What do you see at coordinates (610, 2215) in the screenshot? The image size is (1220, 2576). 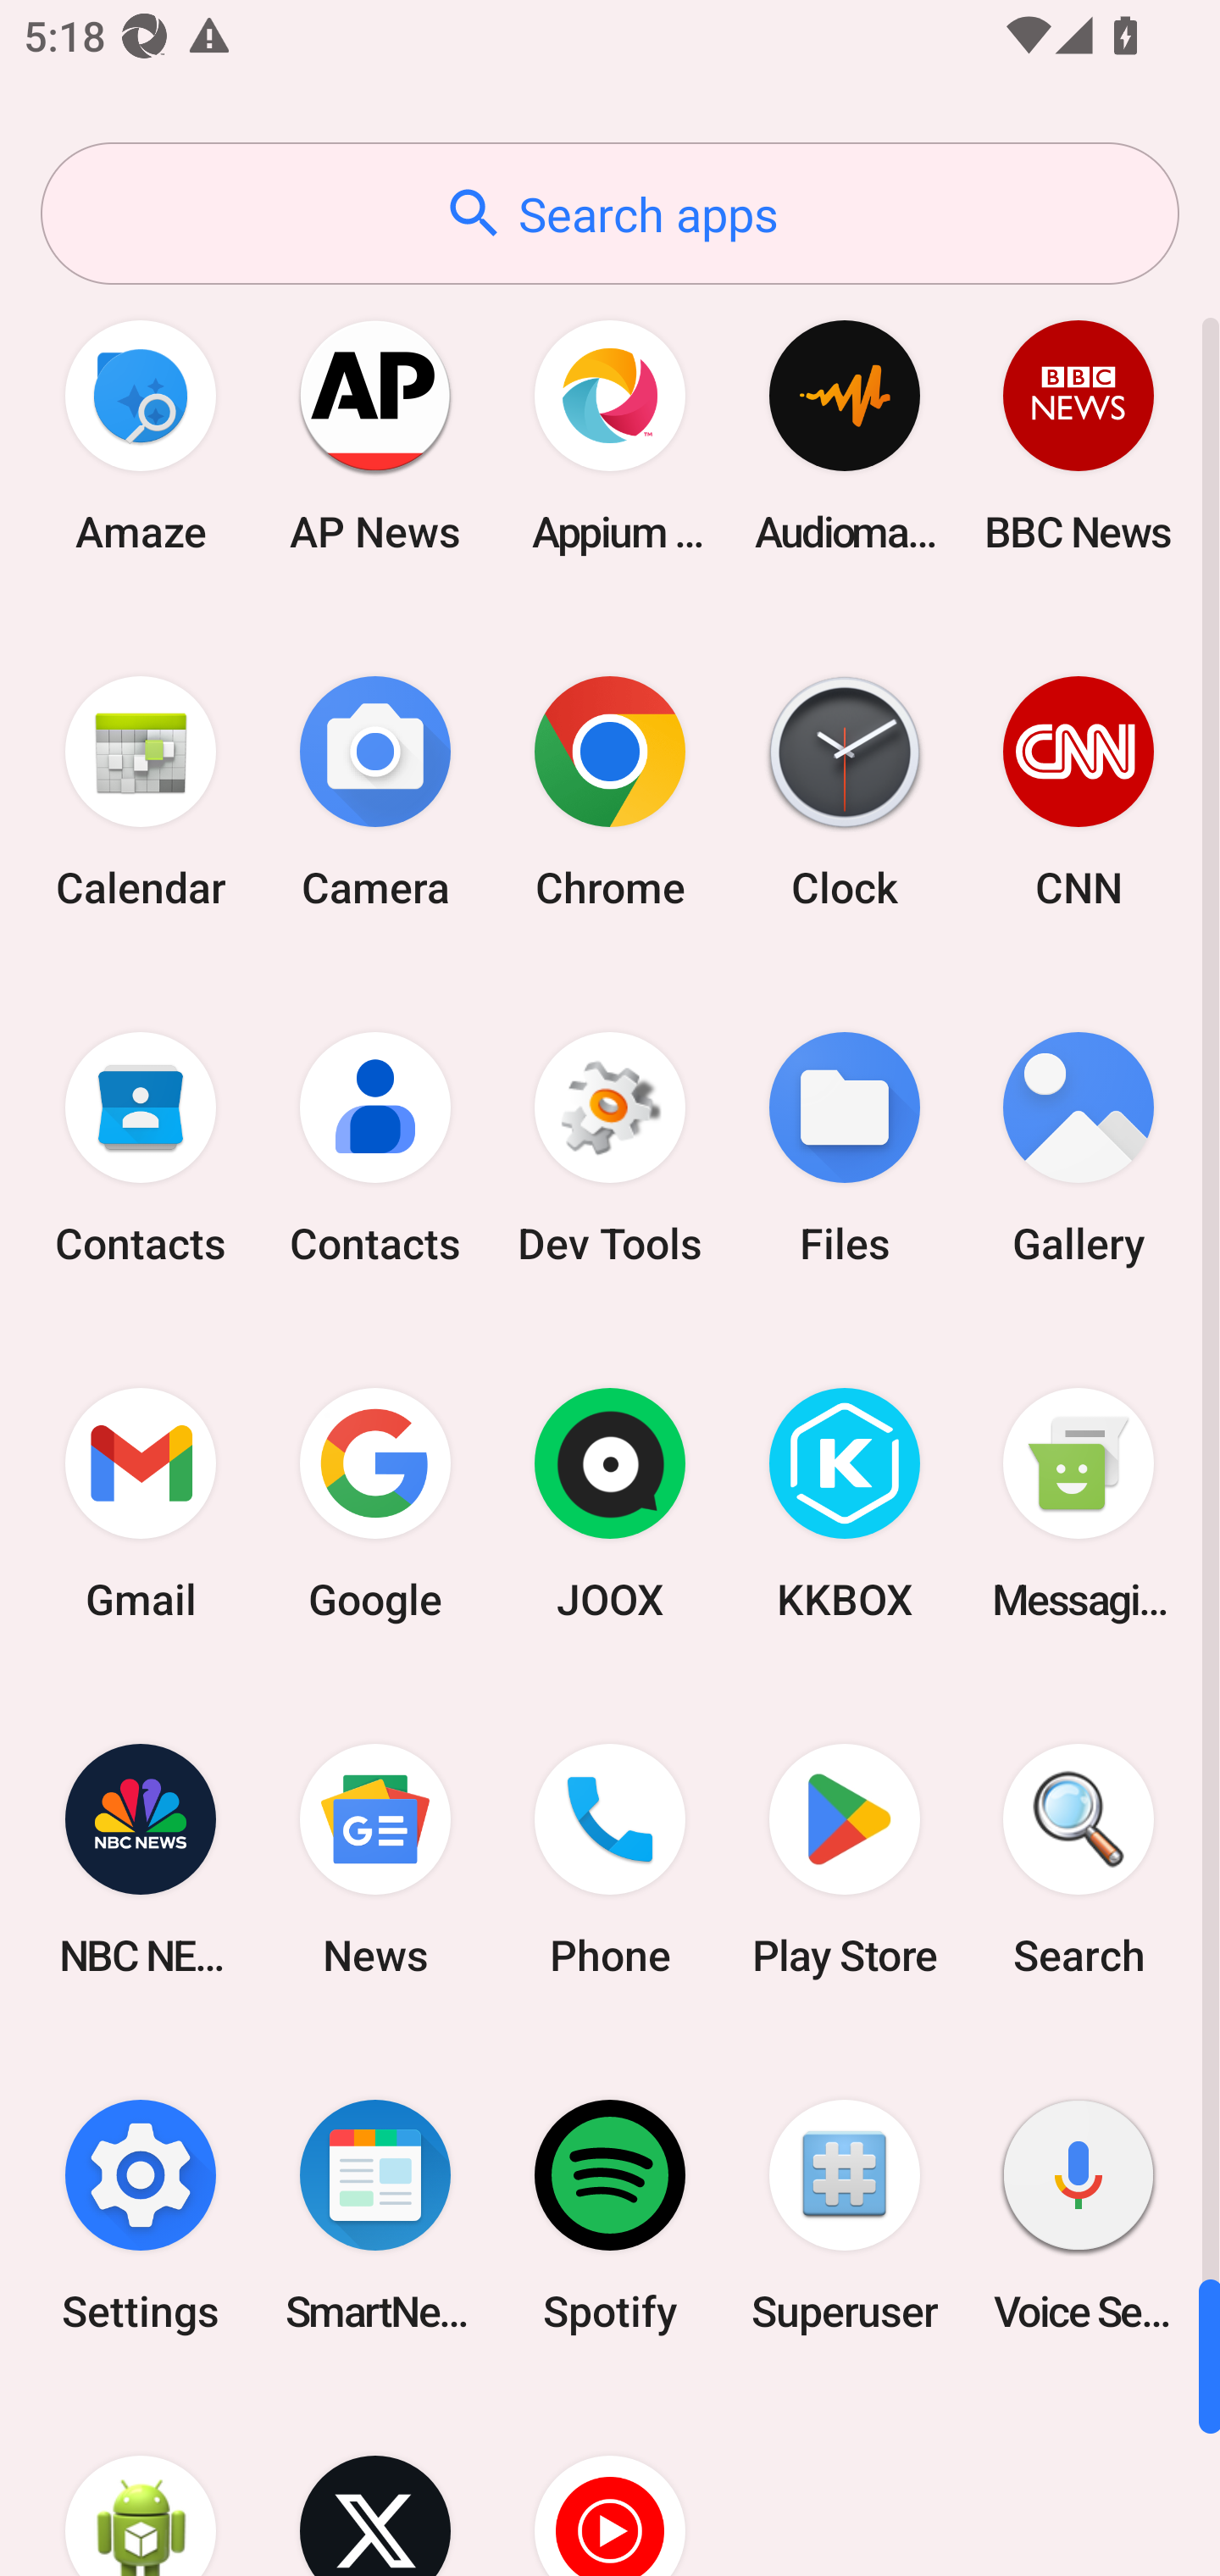 I see `Spotify` at bounding box center [610, 2215].